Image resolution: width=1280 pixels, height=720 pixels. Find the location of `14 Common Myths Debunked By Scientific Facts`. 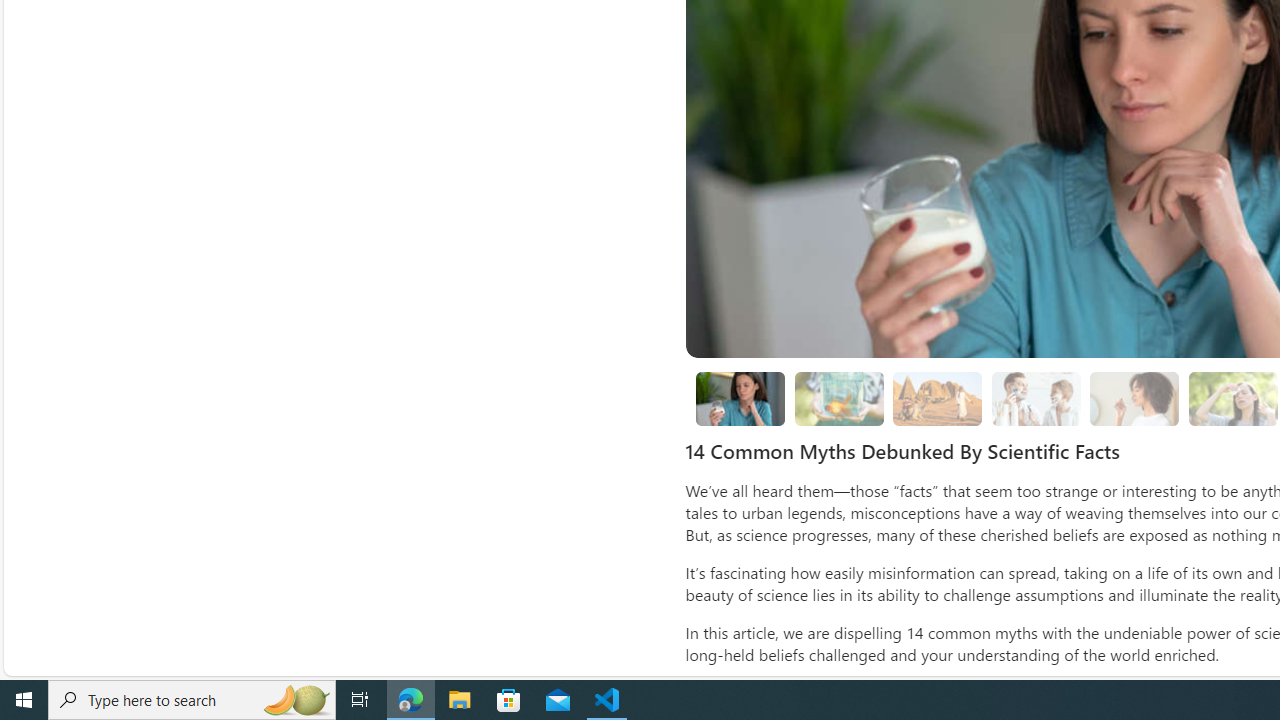

14 Common Myths Debunked By Scientific Facts is located at coordinates (740, 398).